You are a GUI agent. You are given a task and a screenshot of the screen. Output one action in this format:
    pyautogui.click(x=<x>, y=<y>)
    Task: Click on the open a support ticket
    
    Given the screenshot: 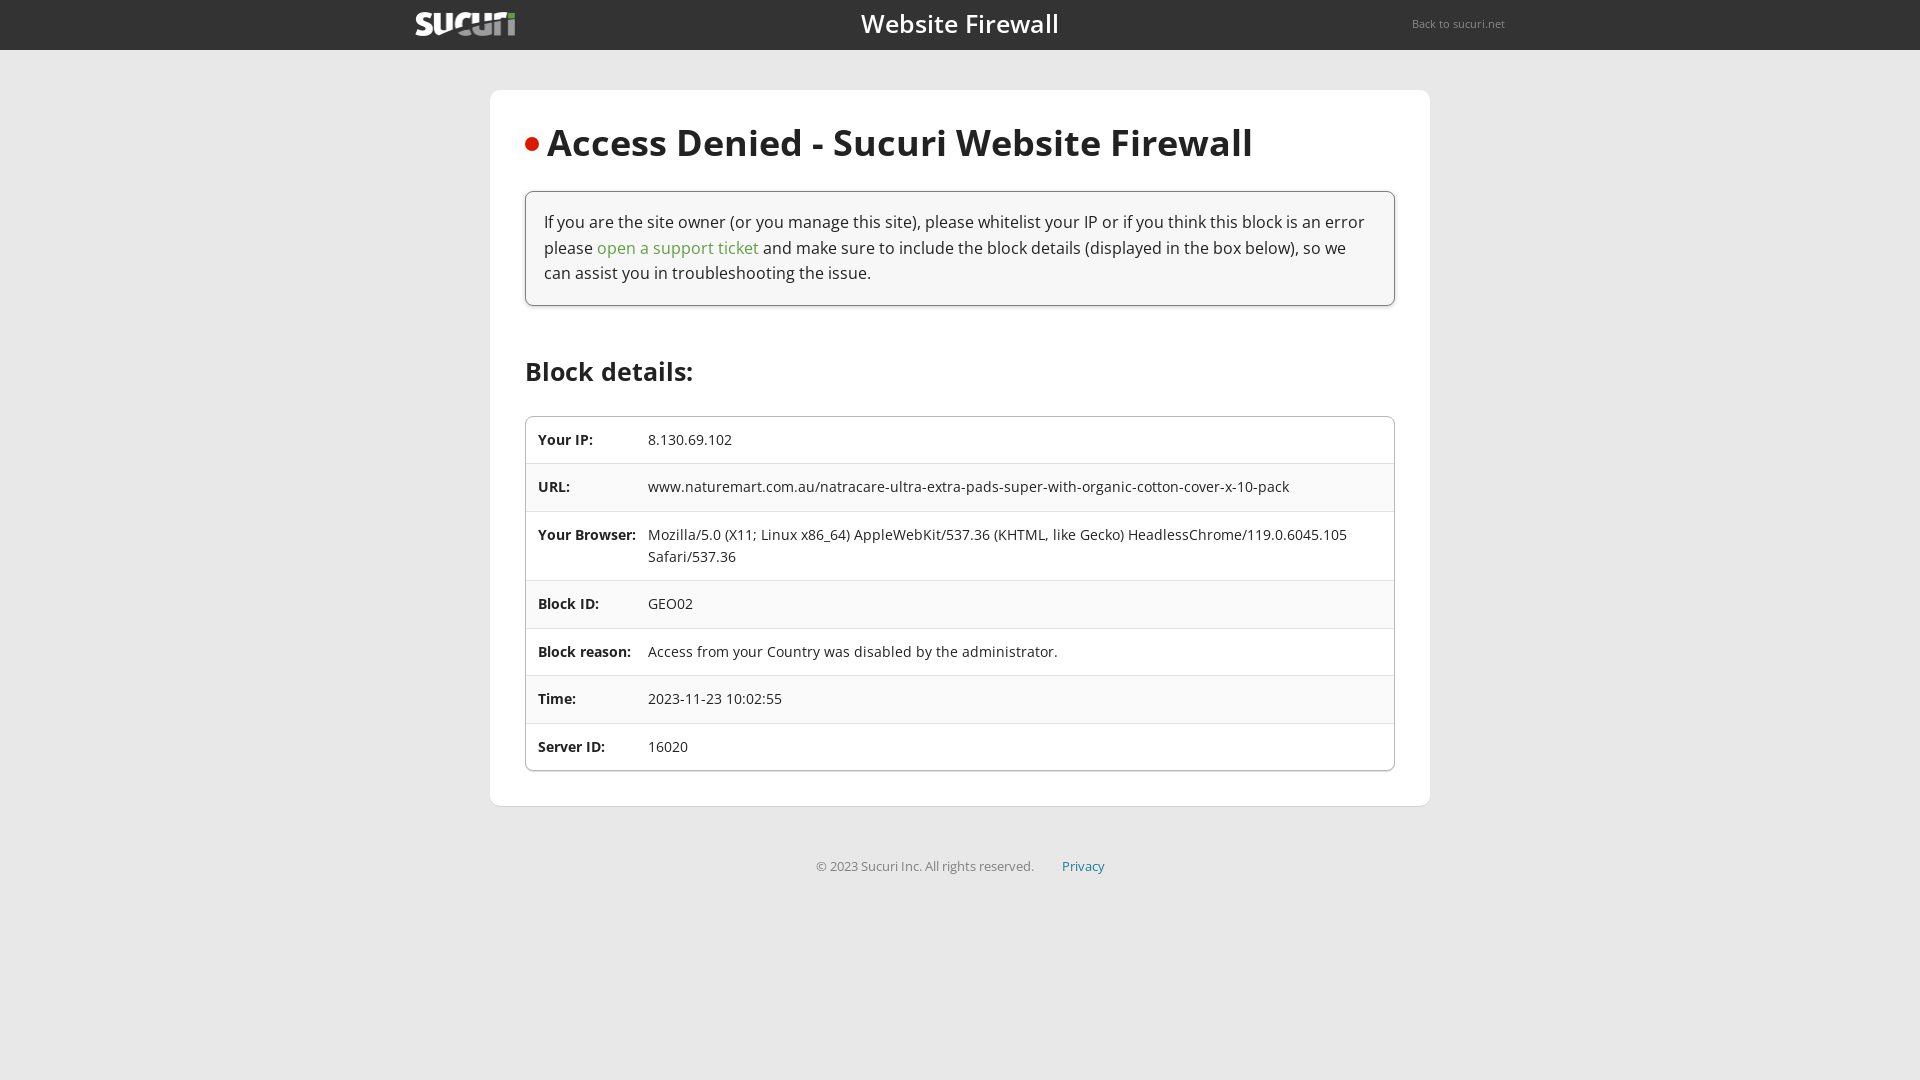 What is the action you would take?
    pyautogui.click(x=678, y=248)
    